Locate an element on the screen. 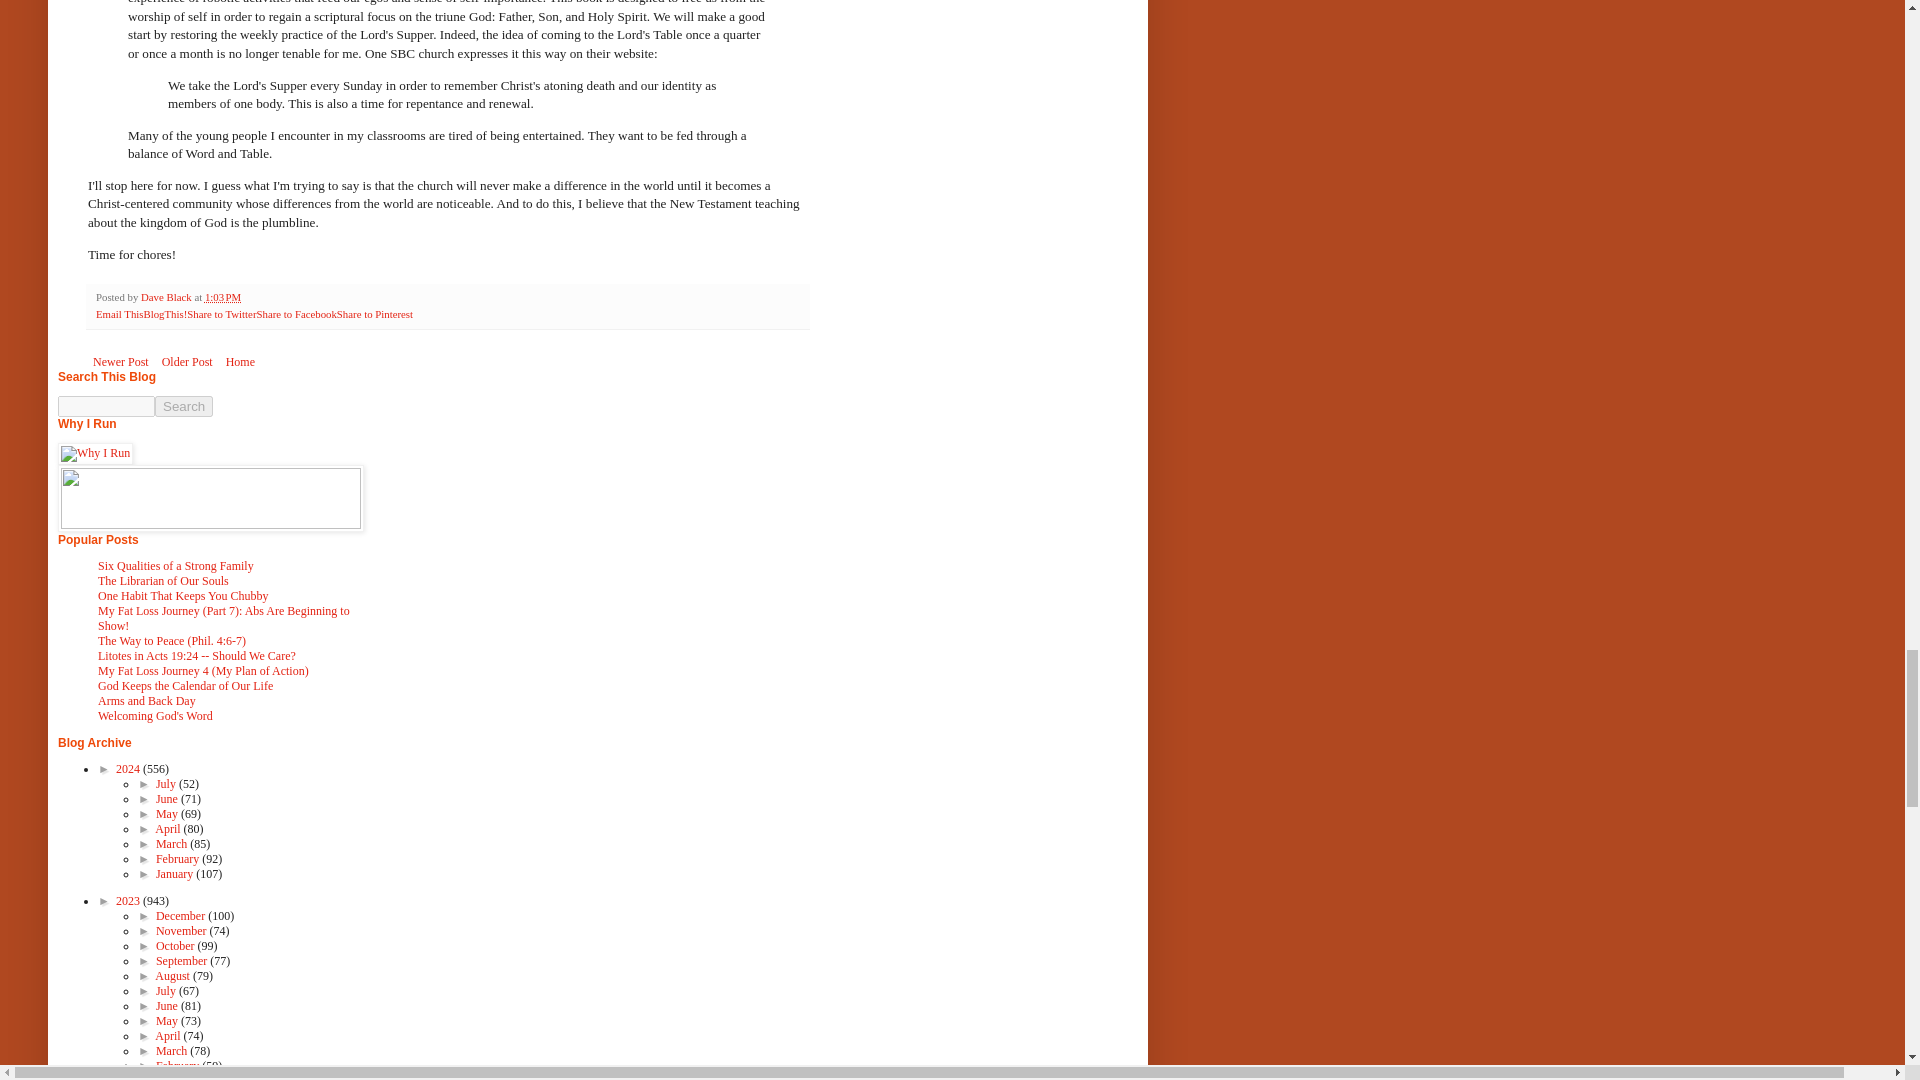  Older Post is located at coordinates (188, 361).